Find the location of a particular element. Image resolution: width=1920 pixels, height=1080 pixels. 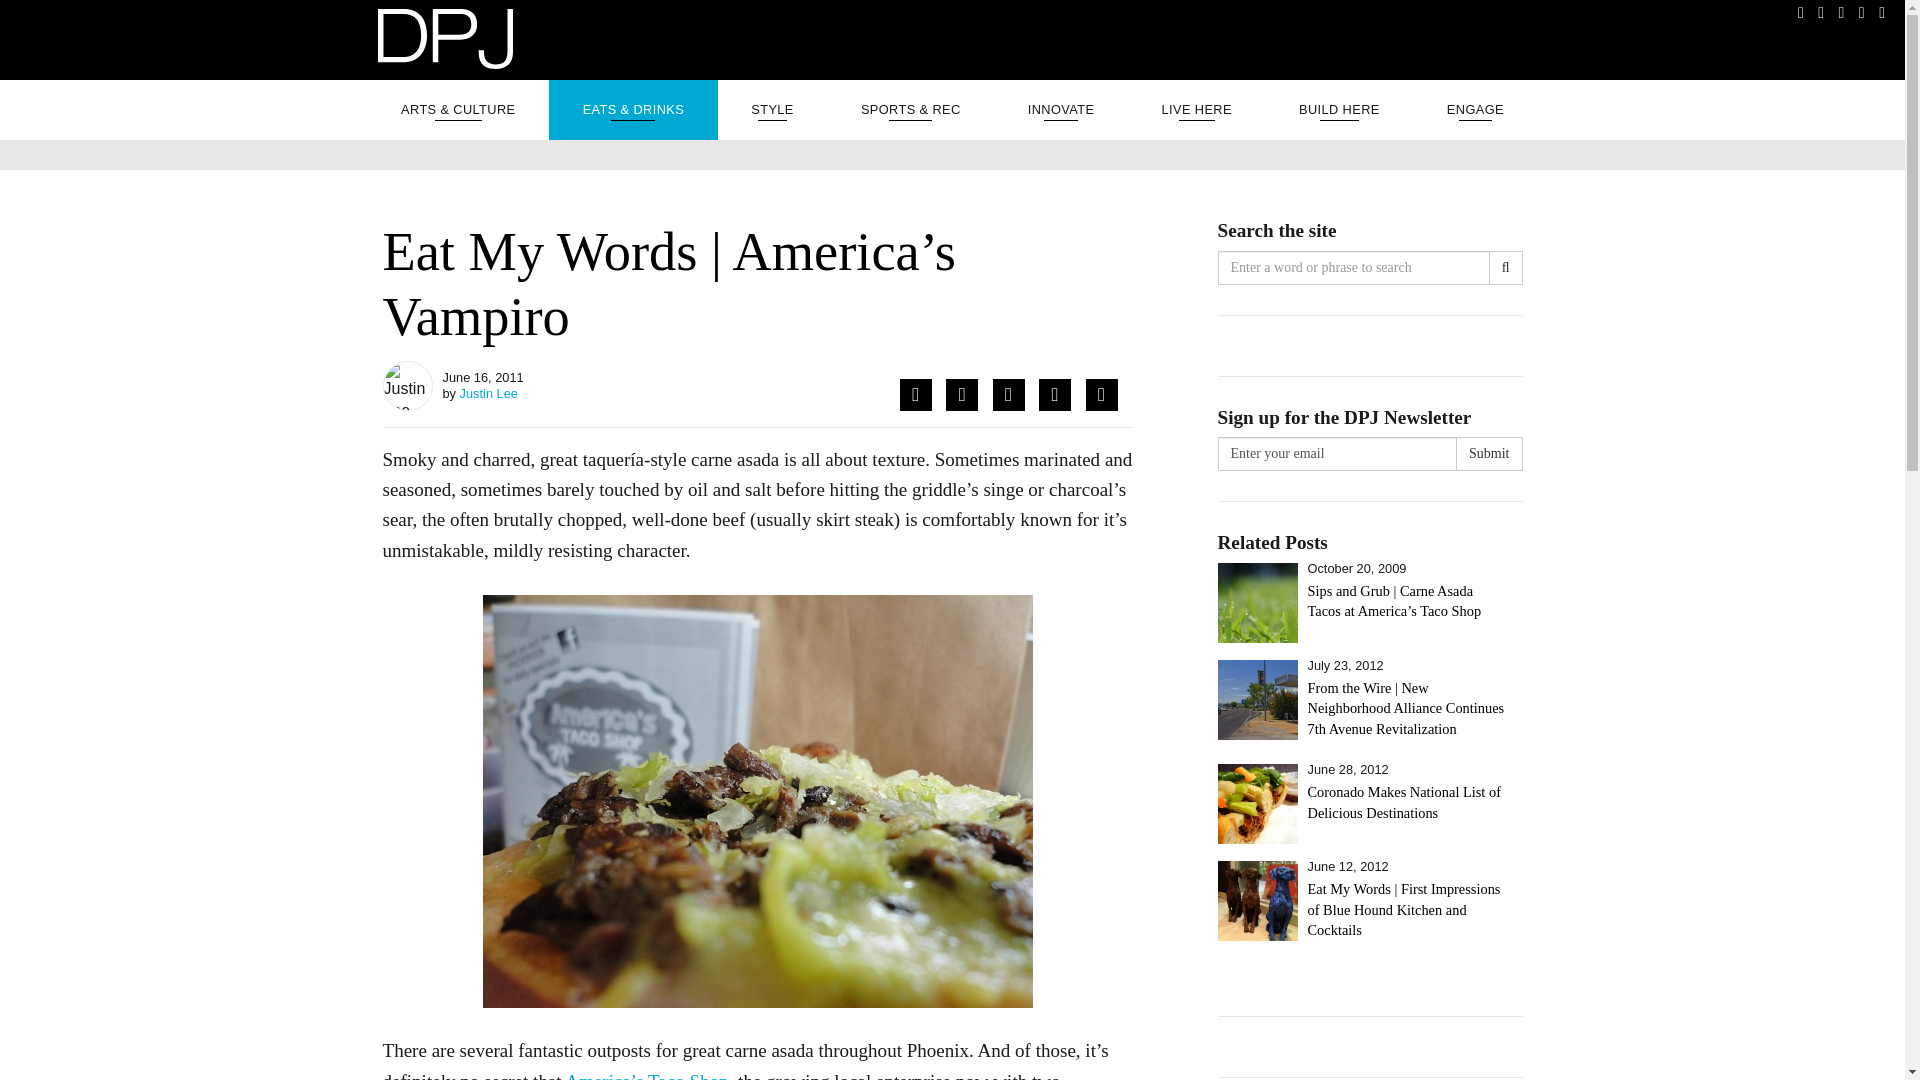

Submit is located at coordinates (1488, 454).